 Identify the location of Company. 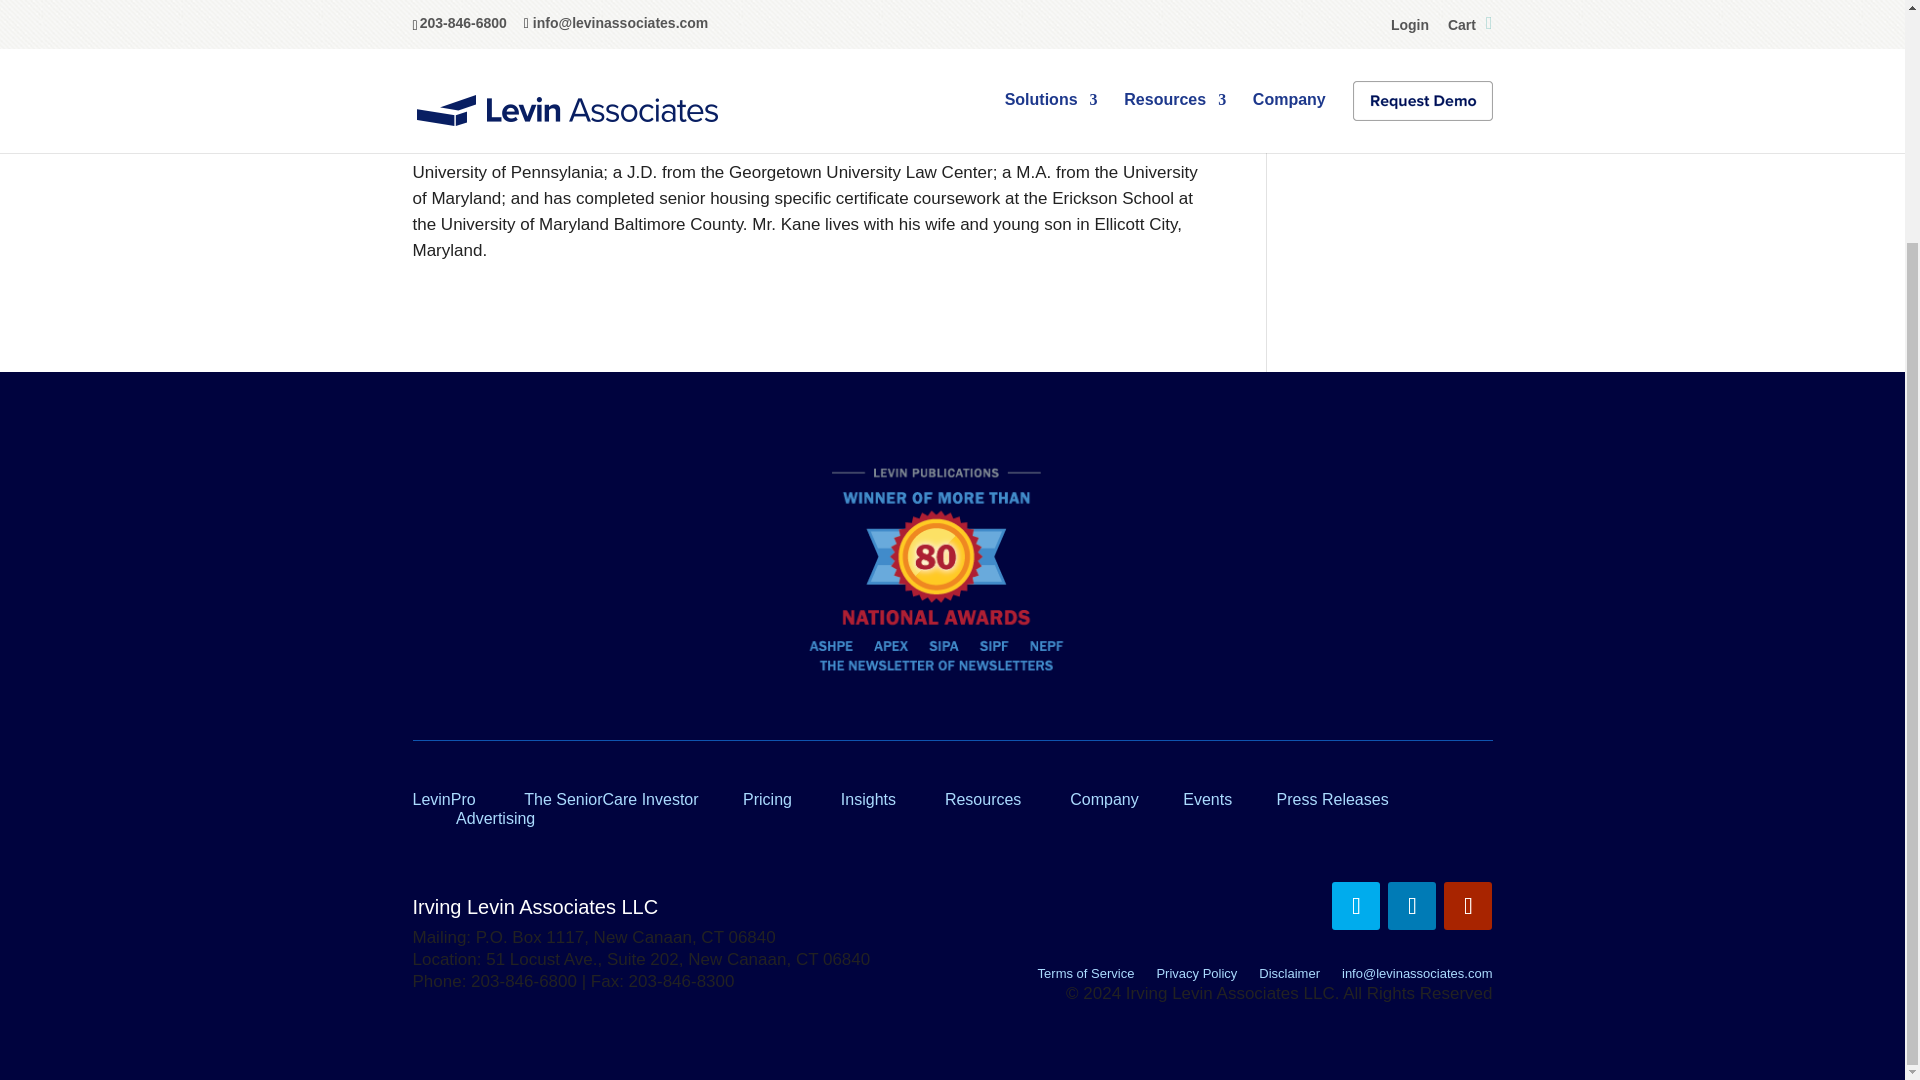
(1104, 798).